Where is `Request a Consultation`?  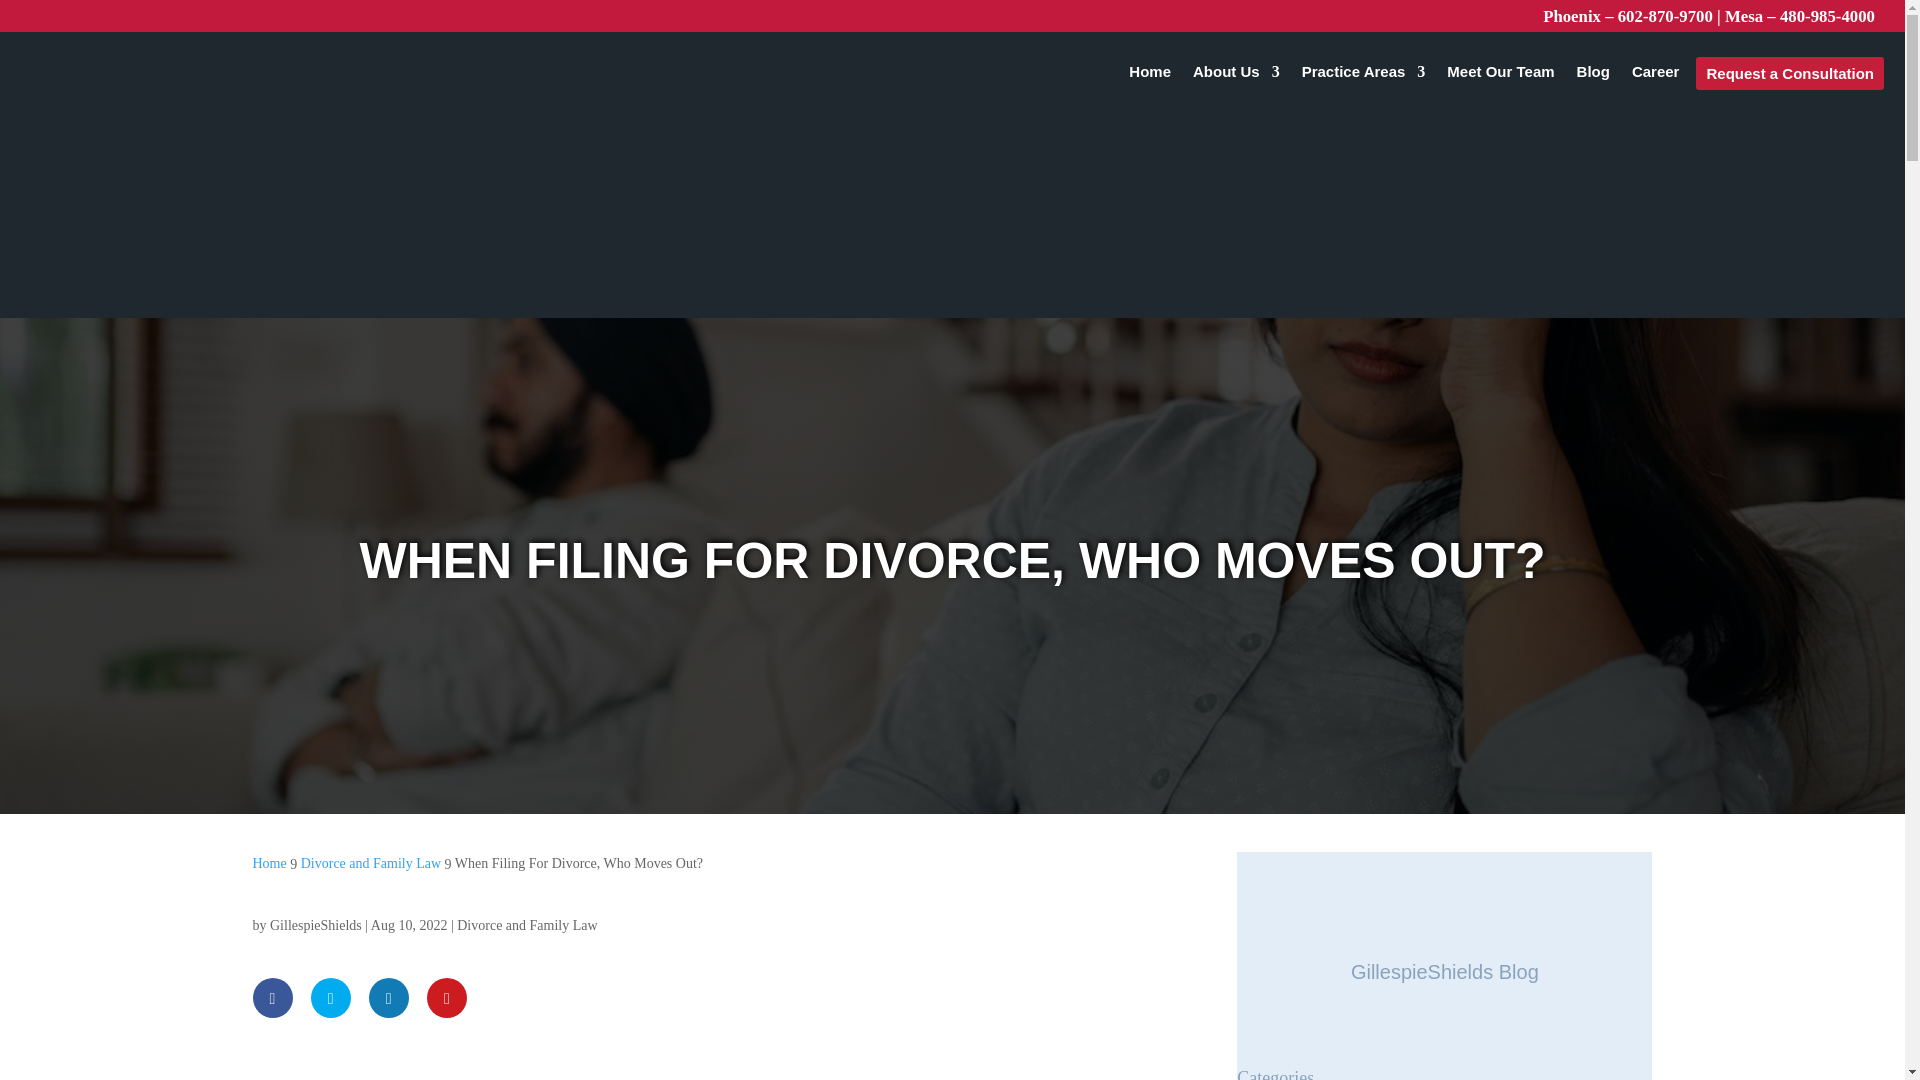
Request a Consultation is located at coordinates (1790, 72).